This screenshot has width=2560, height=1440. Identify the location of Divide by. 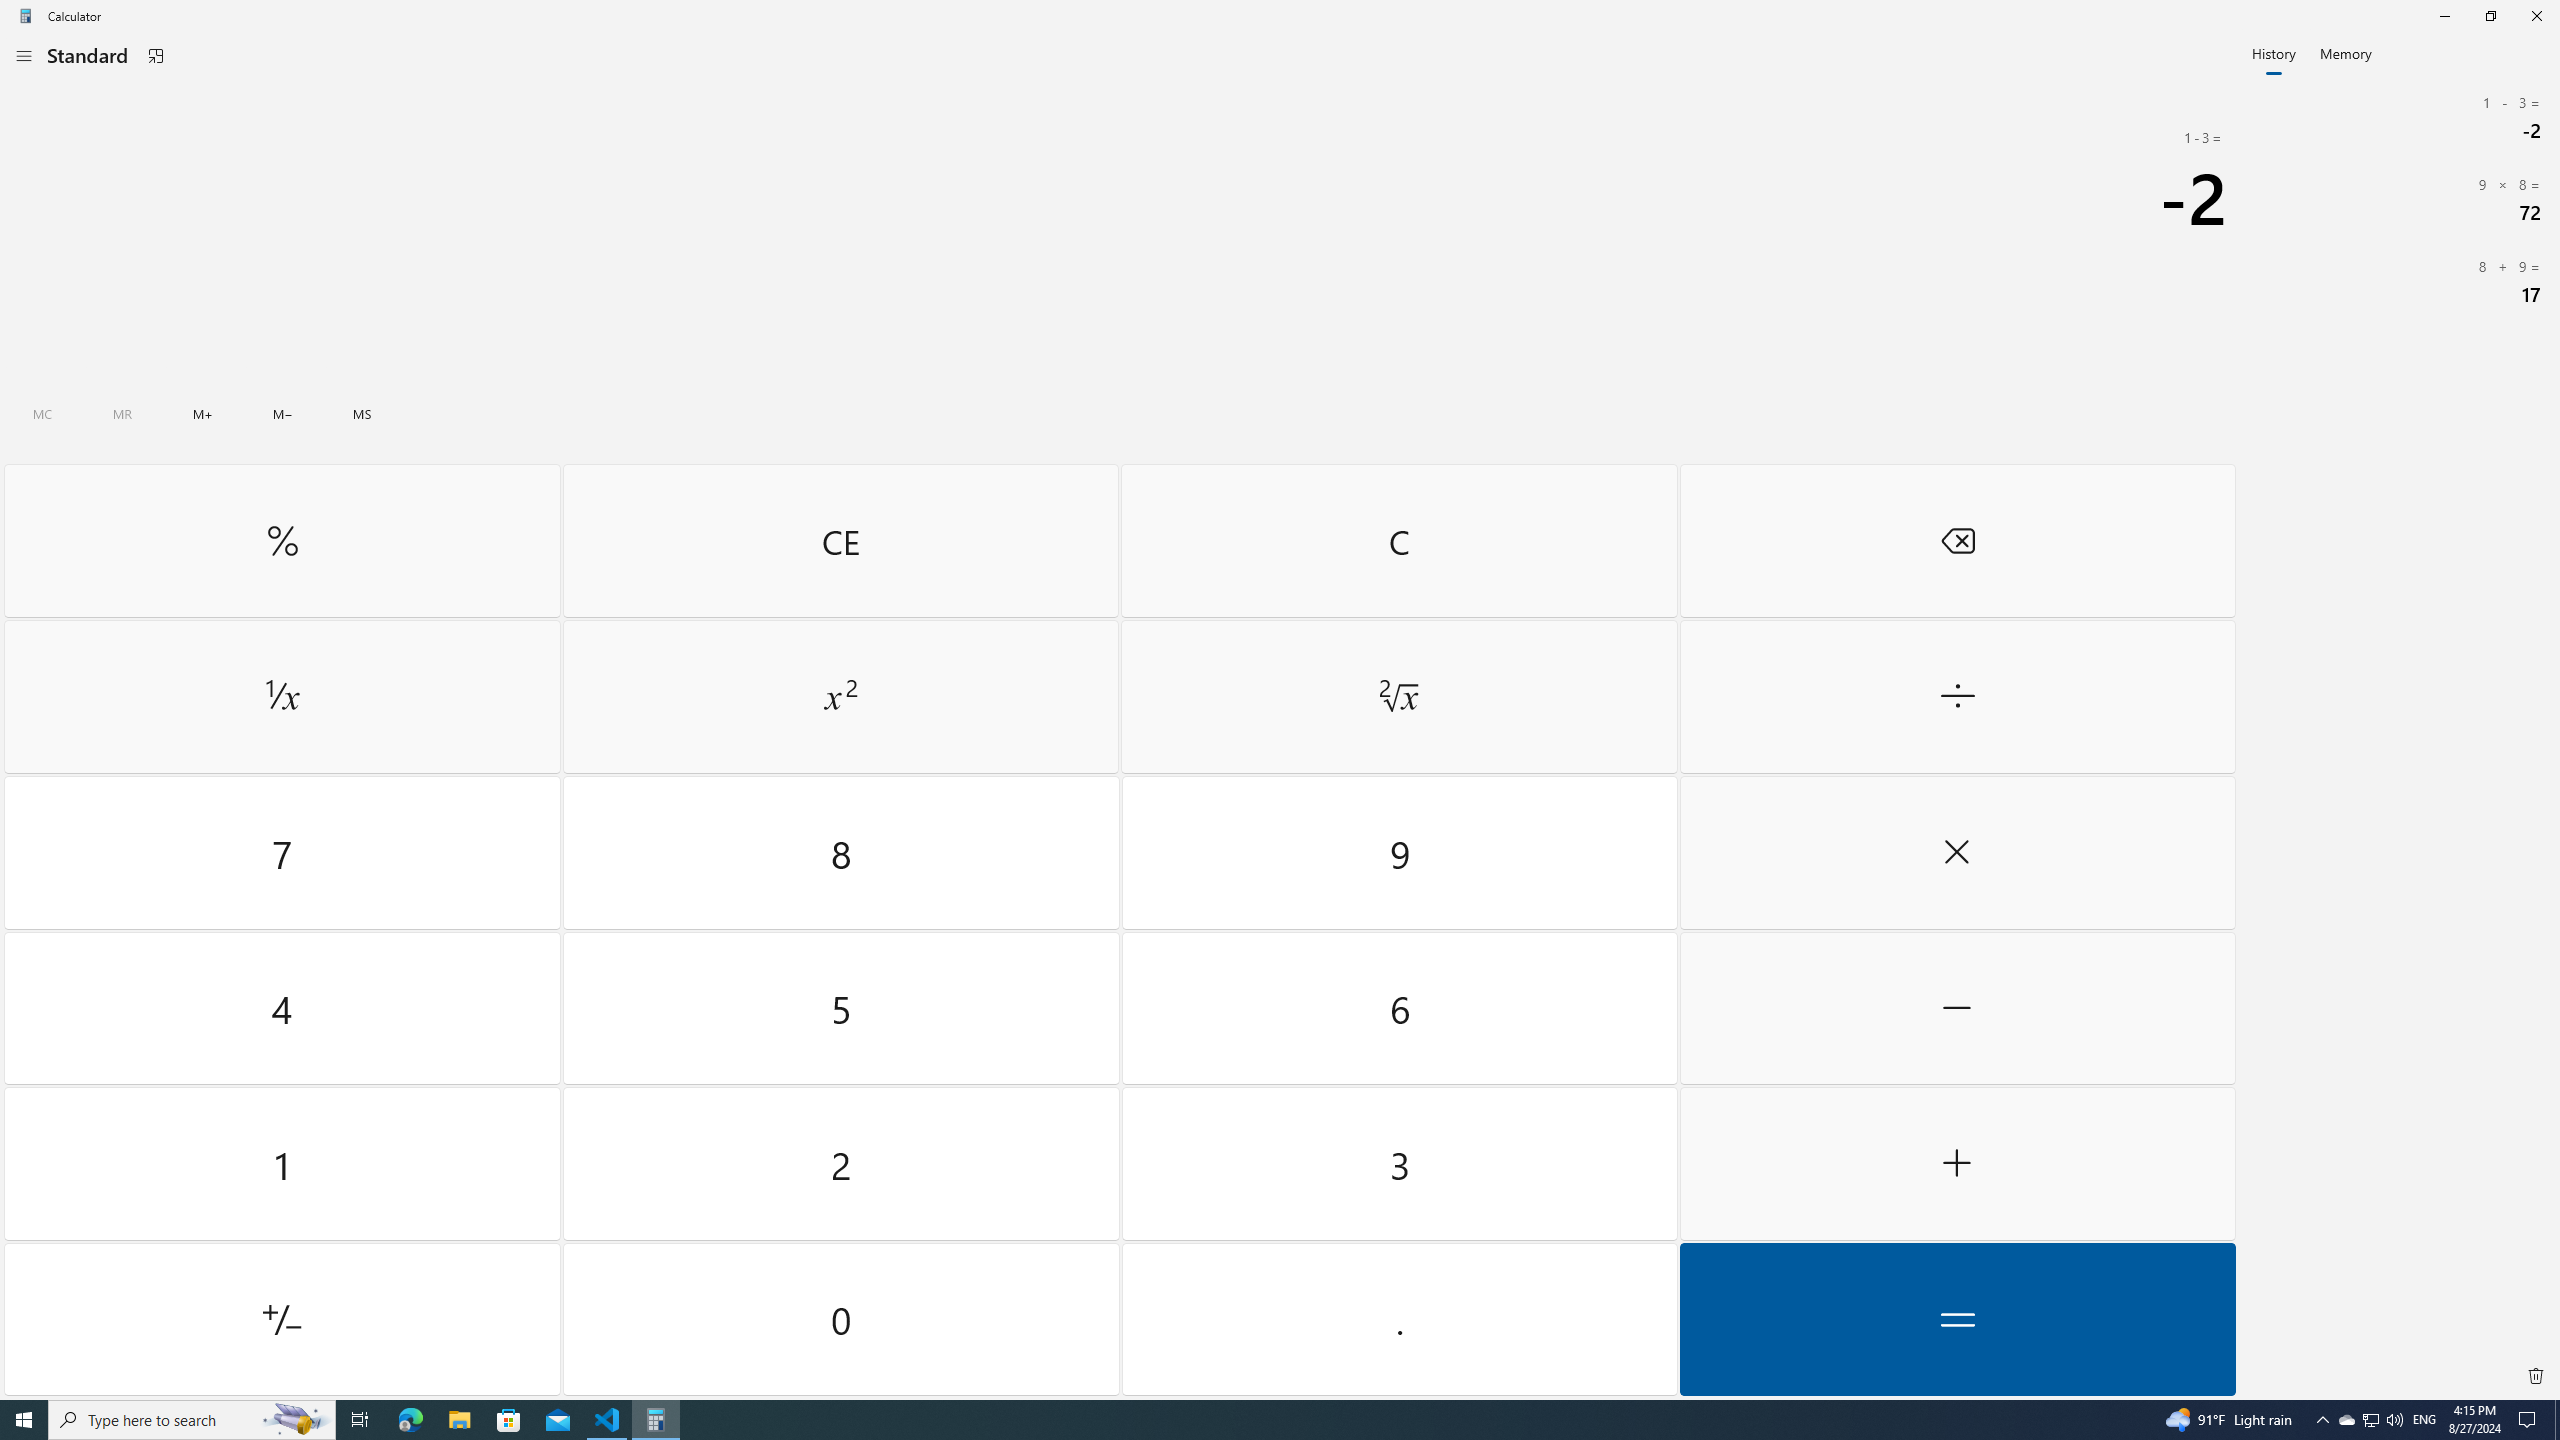
(1956, 697).